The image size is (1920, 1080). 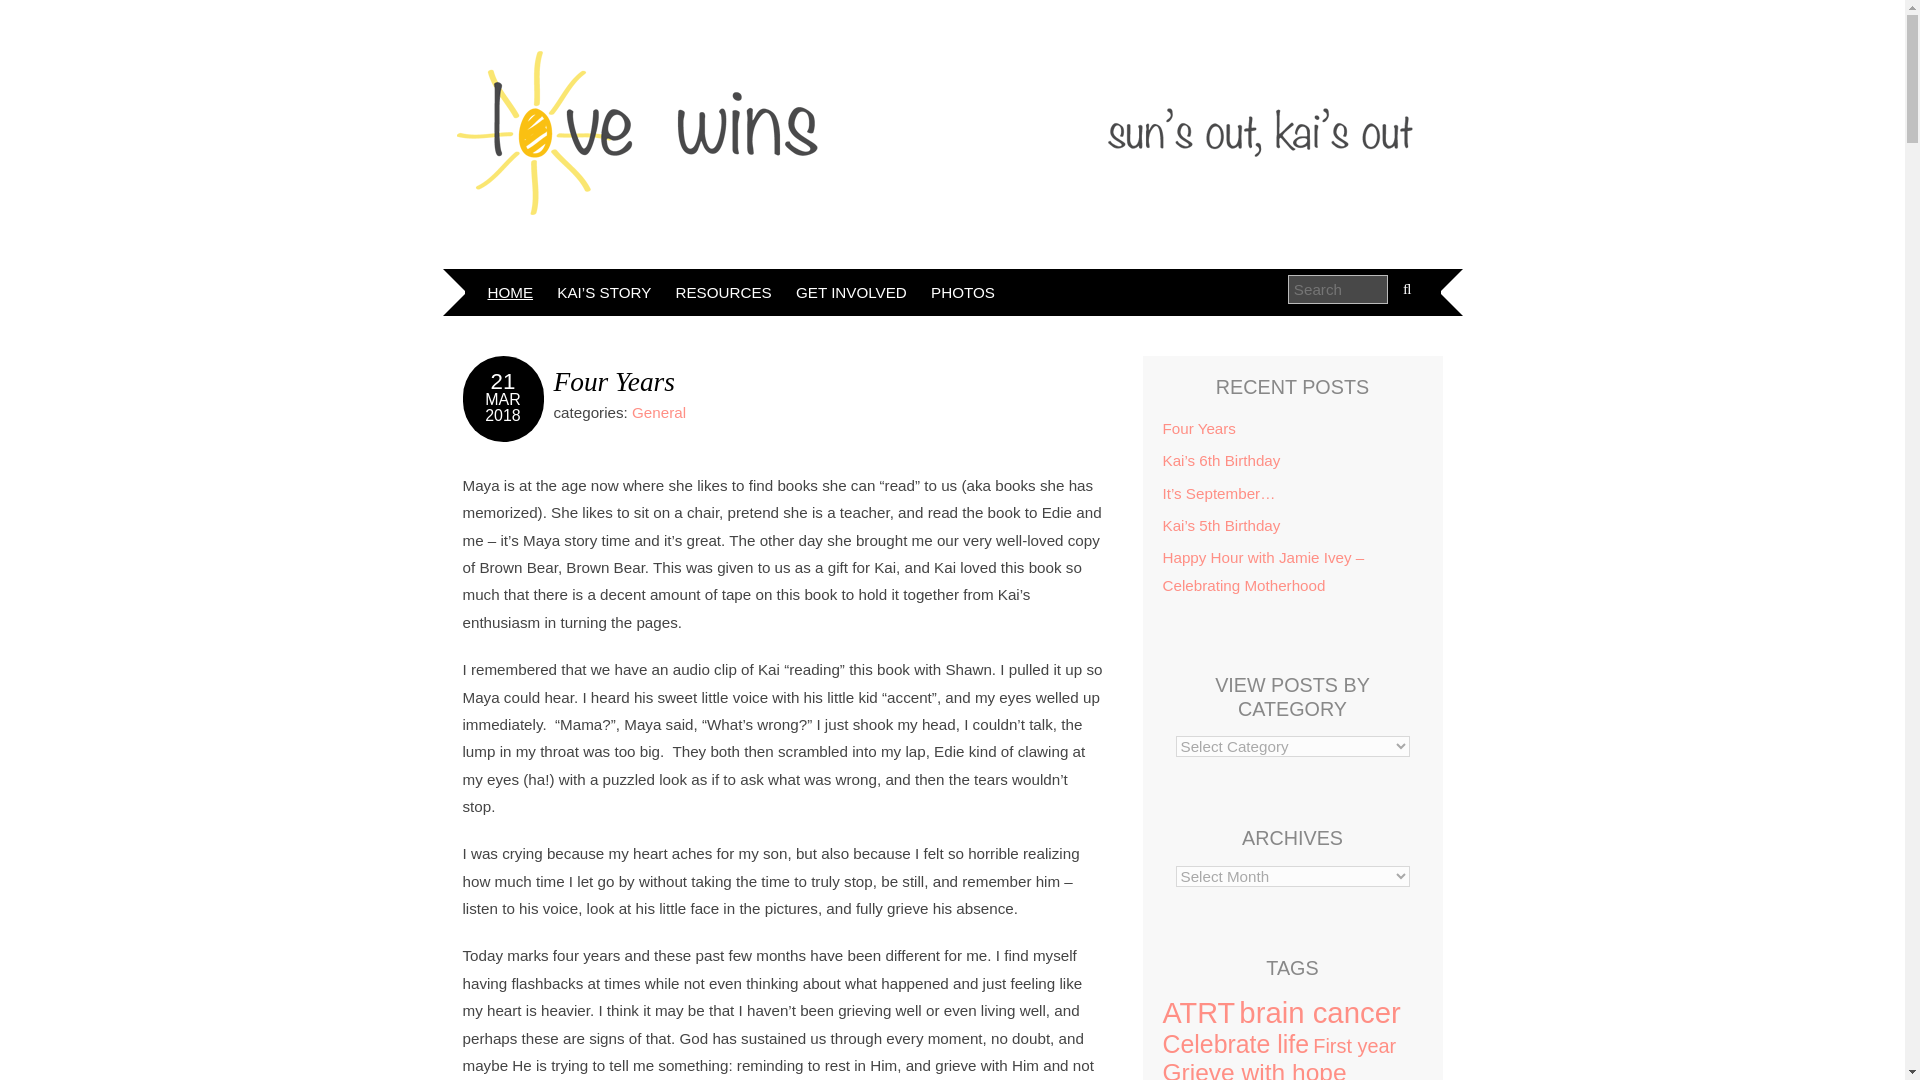 What do you see at coordinates (962, 292) in the screenshot?
I see `PHOTOS` at bounding box center [962, 292].